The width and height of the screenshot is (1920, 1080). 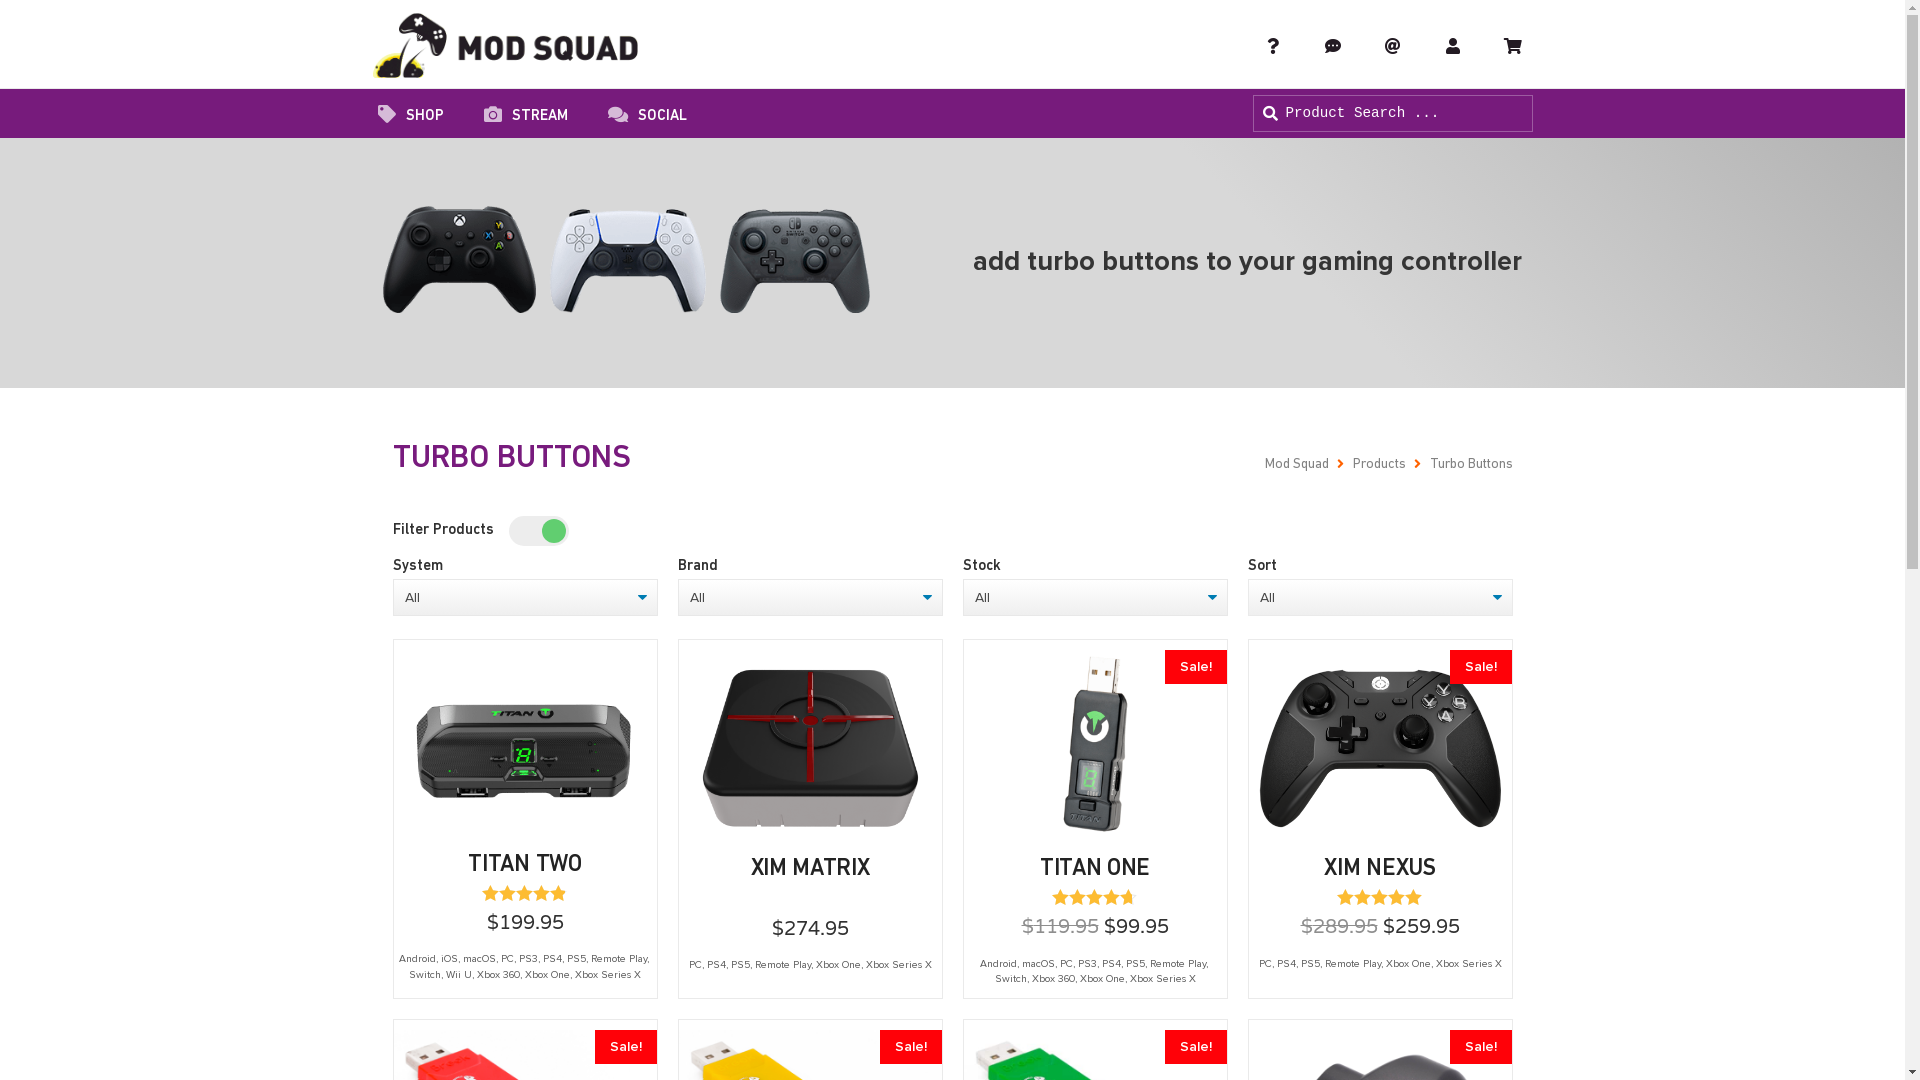 I want to click on Xbox Series X, so click(x=1163, y=979).